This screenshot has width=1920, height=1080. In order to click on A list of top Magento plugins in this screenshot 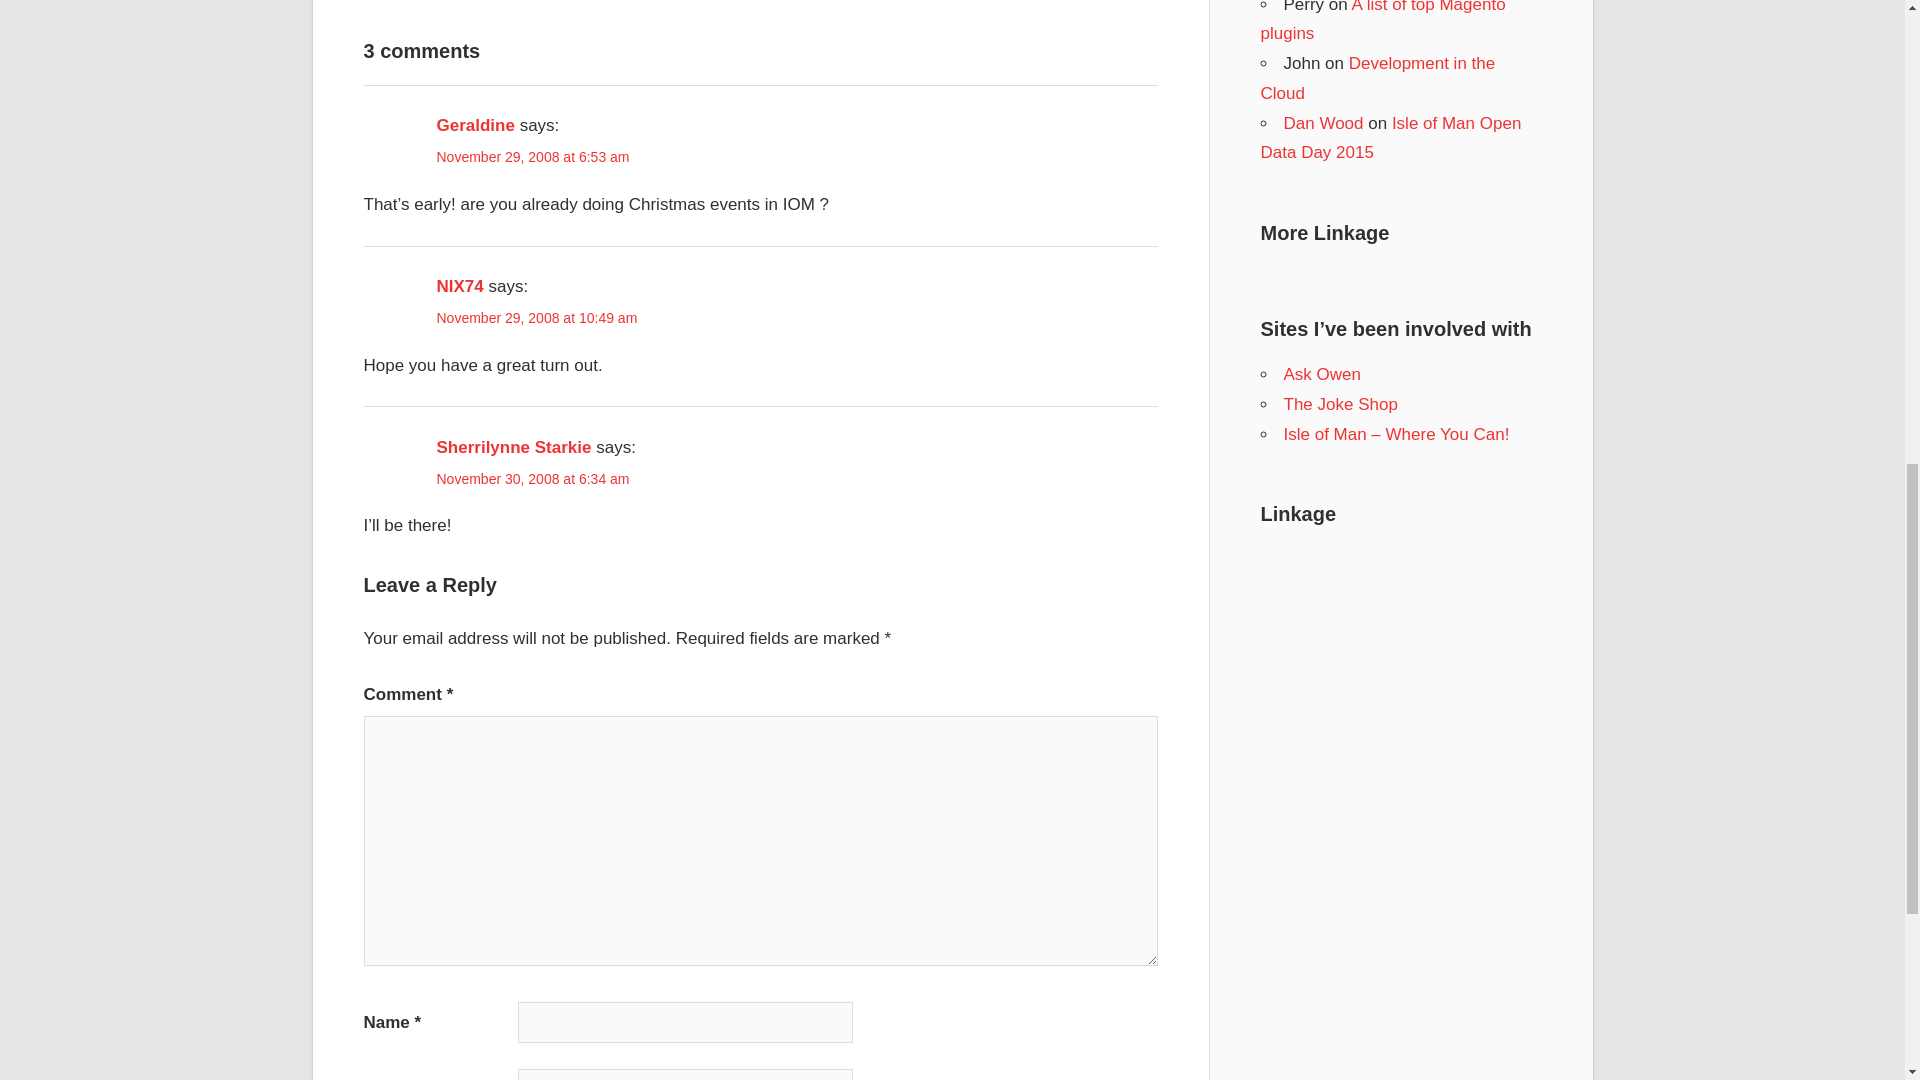, I will do `click(1382, 22)`.